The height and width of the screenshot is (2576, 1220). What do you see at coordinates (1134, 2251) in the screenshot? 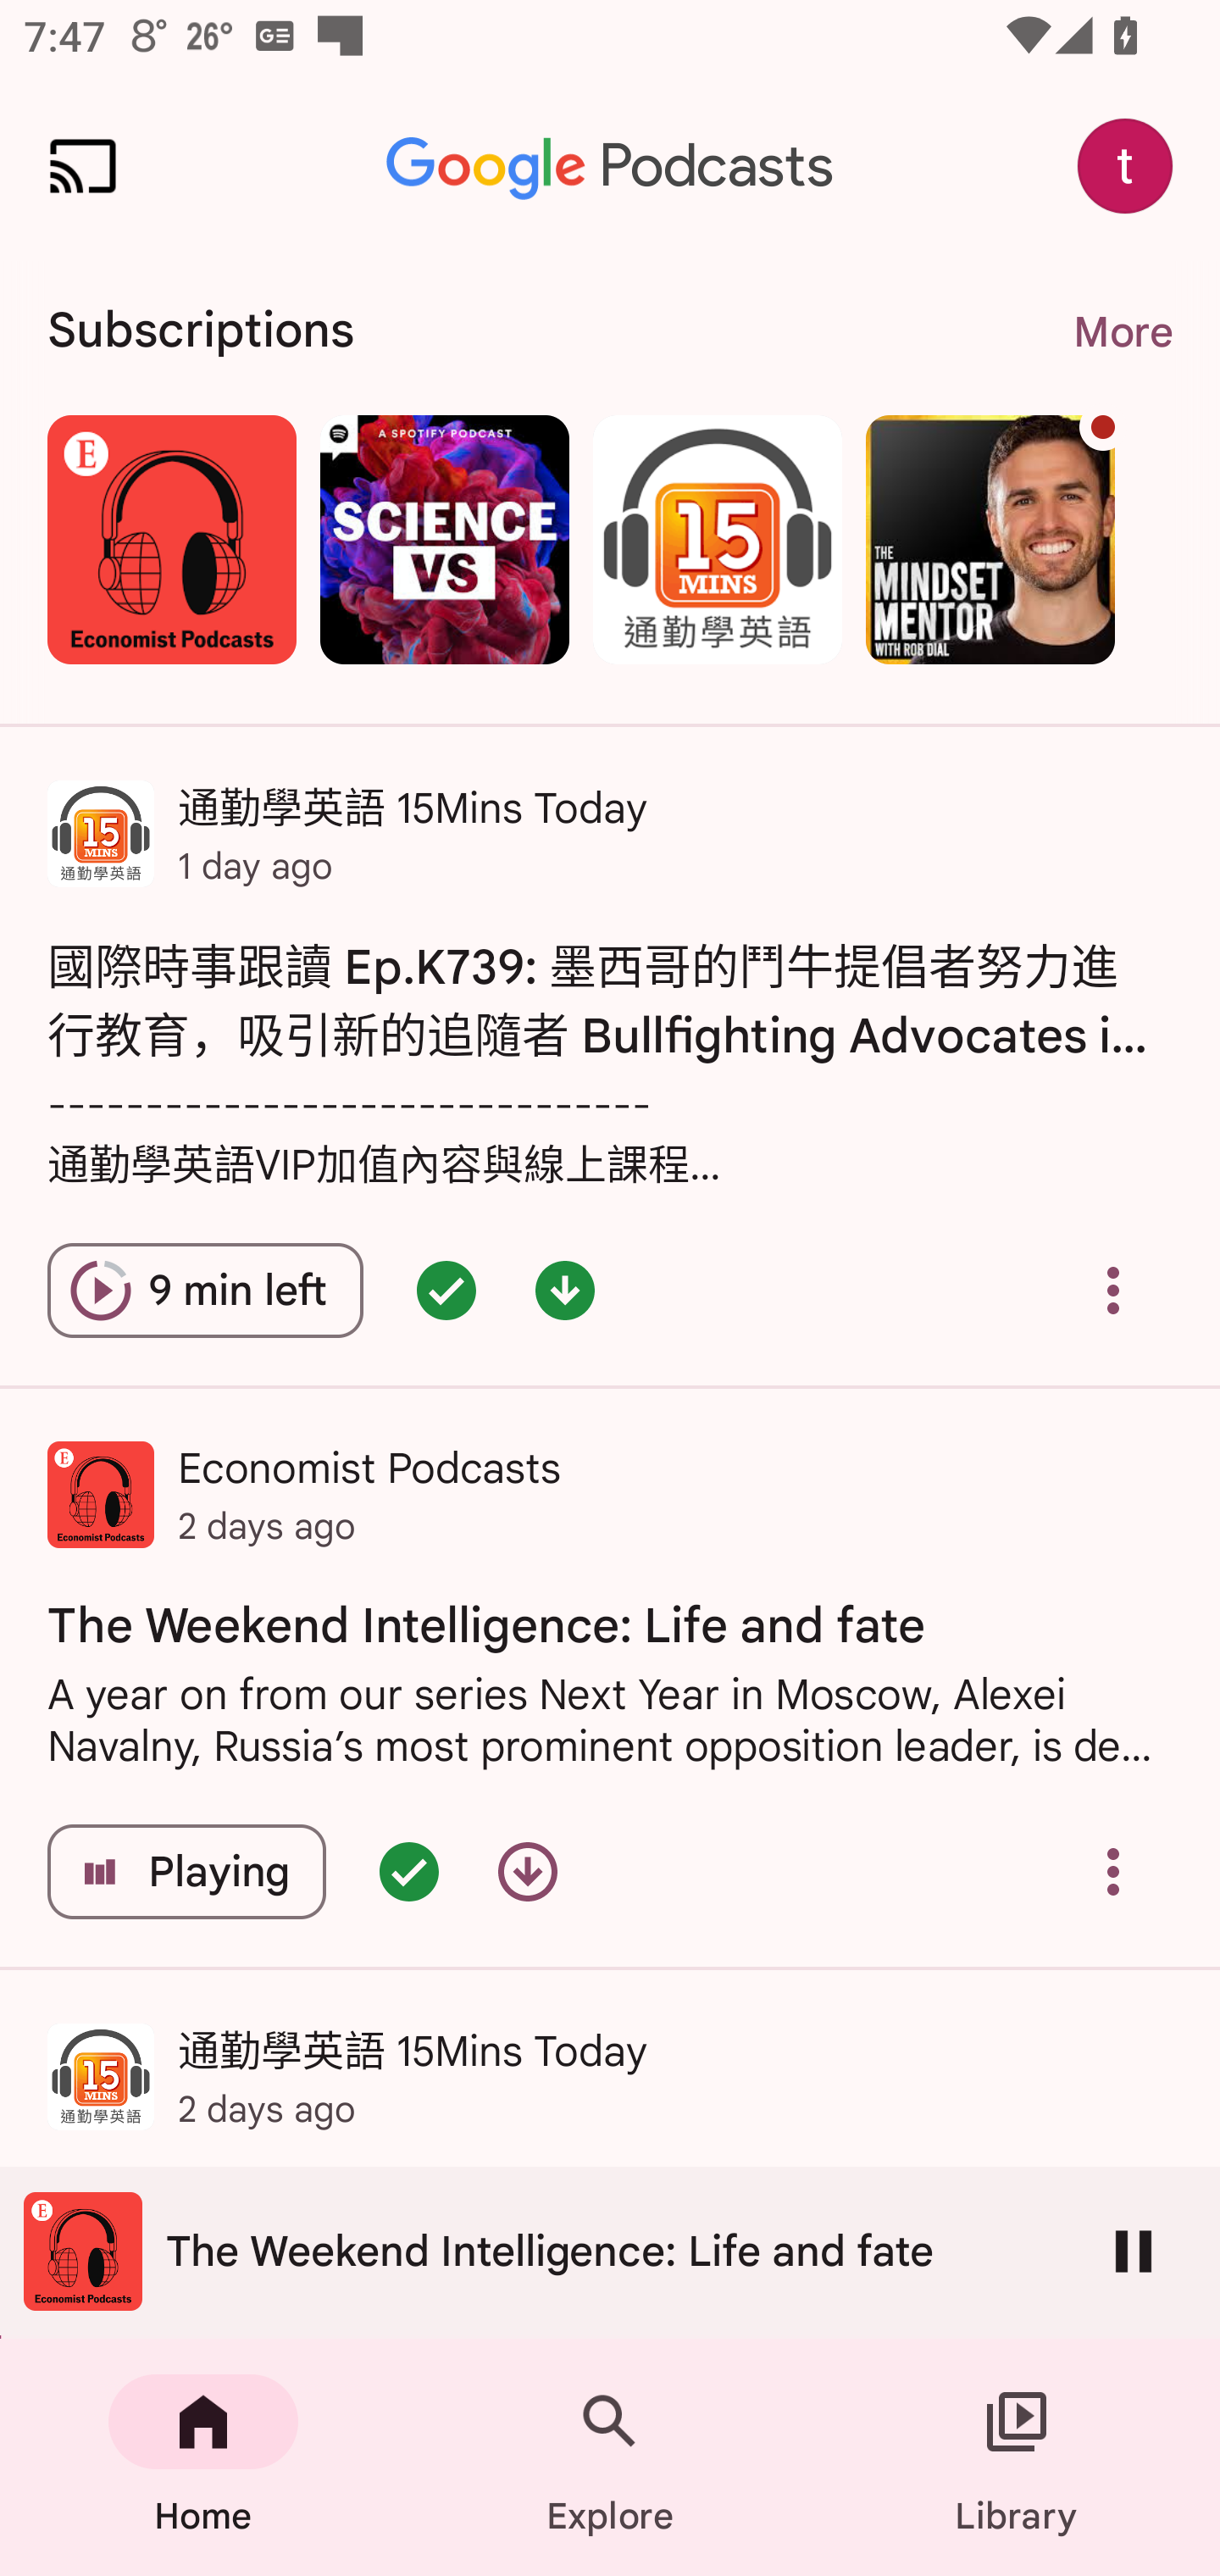
I see `Pause` at bounding box center [1134, 2251].